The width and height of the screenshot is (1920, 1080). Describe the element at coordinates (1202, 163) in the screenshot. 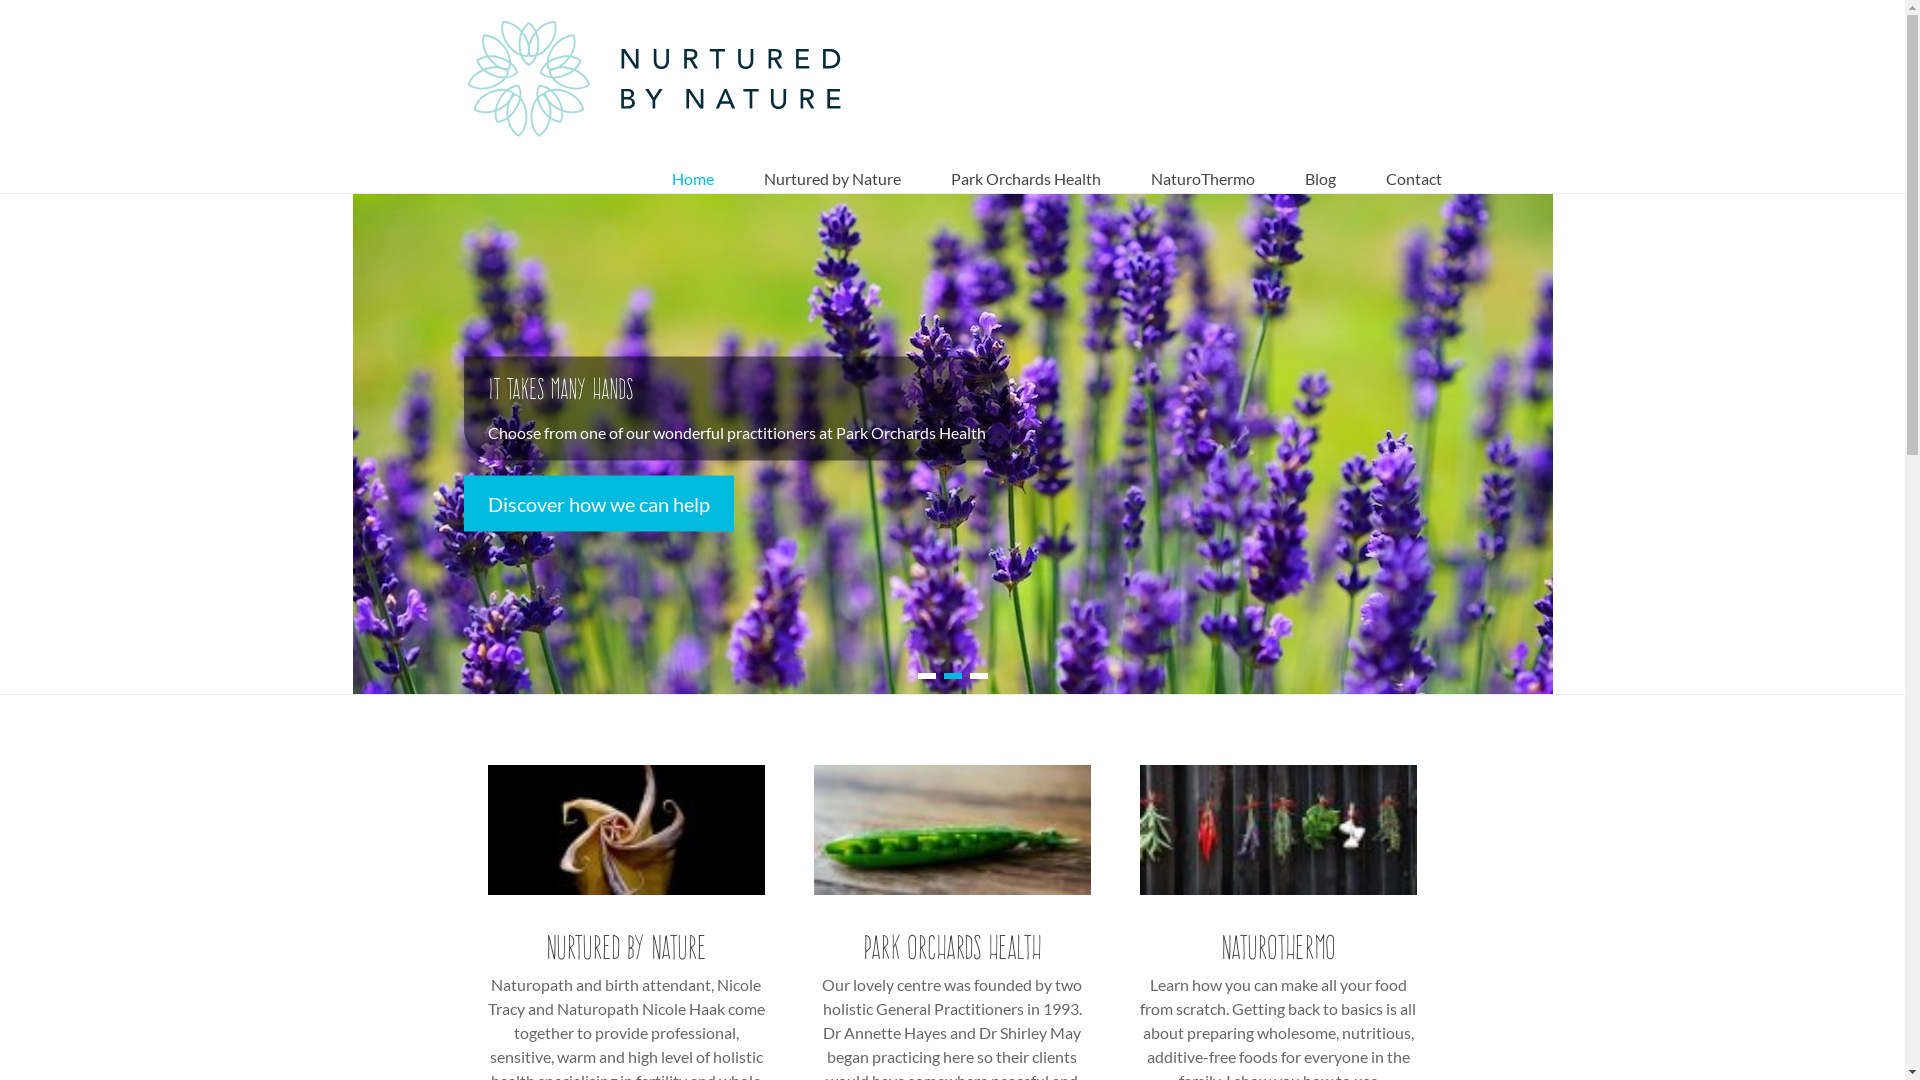

I see `NaturoThermo` at that location.